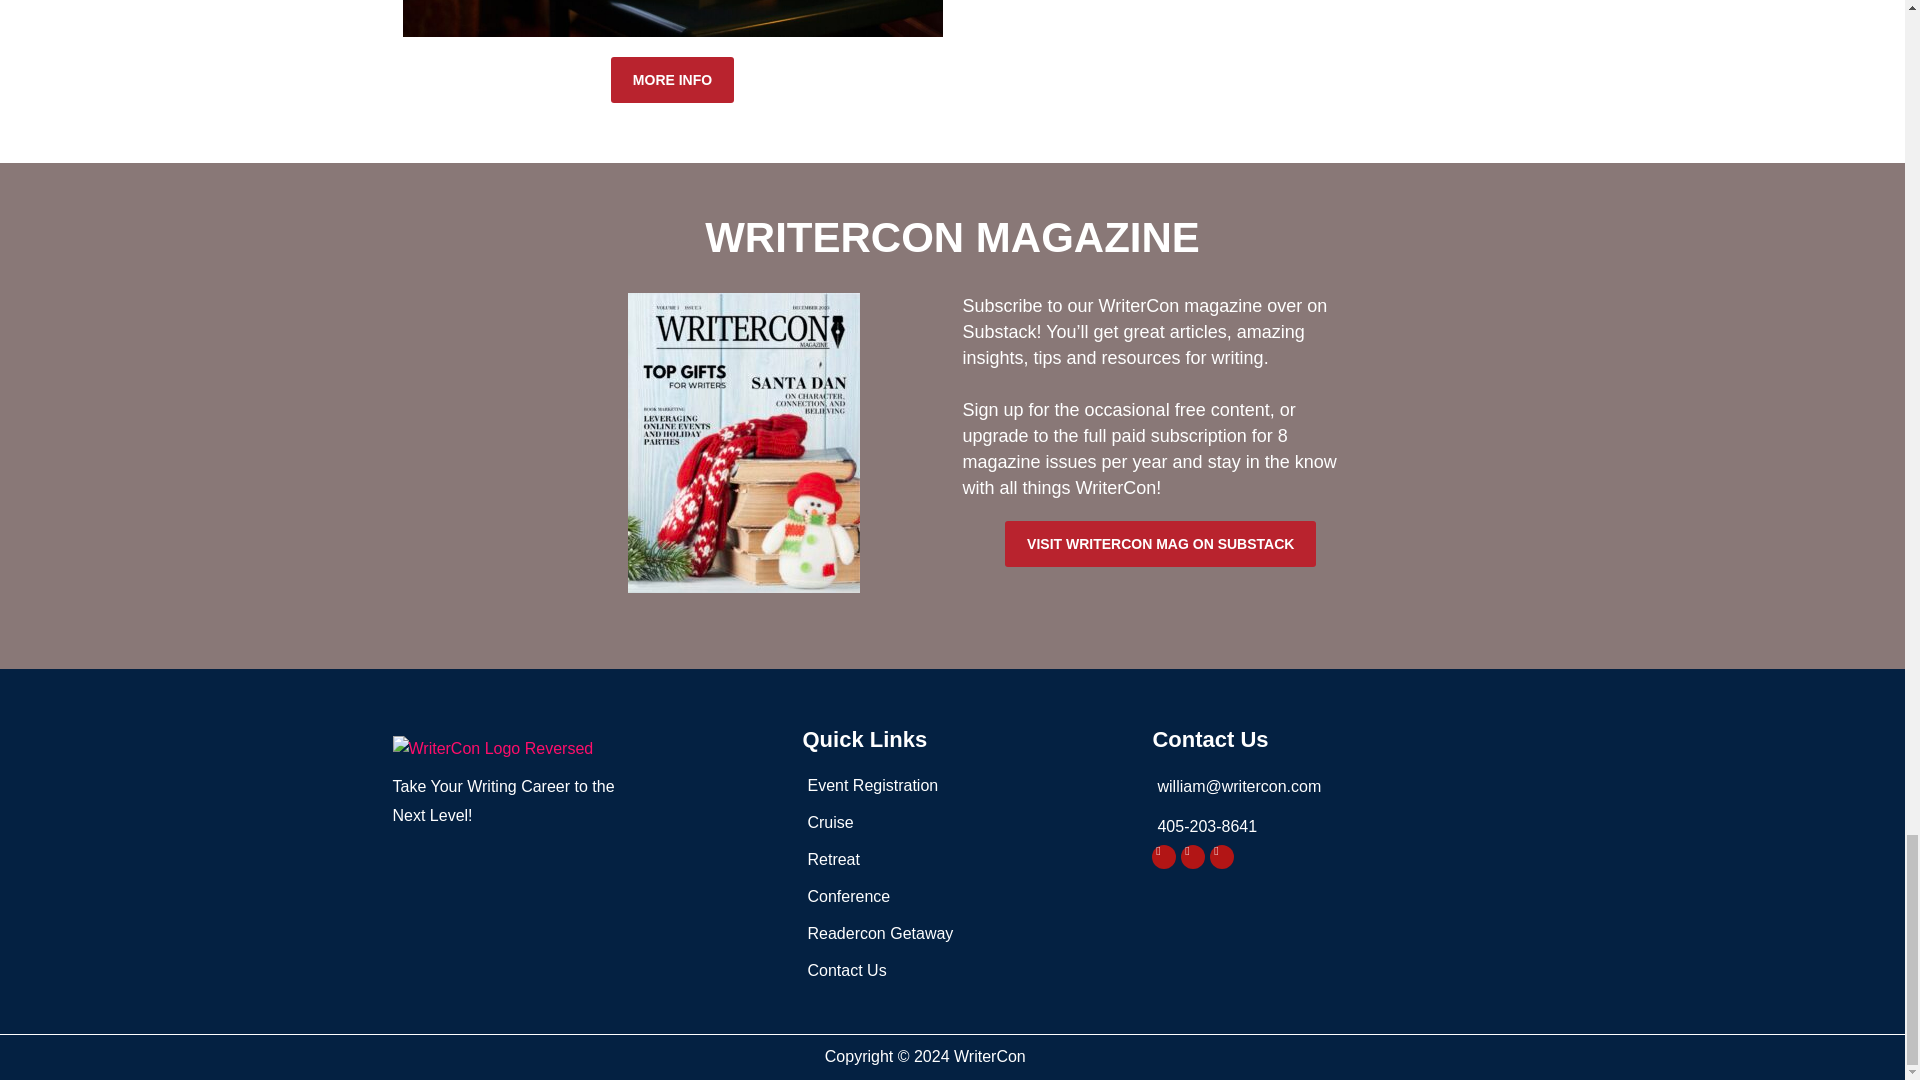  Describe the element at coordinates (492, 748) in the screenshot. I see `WriterCon Logo Reversed` at that location.